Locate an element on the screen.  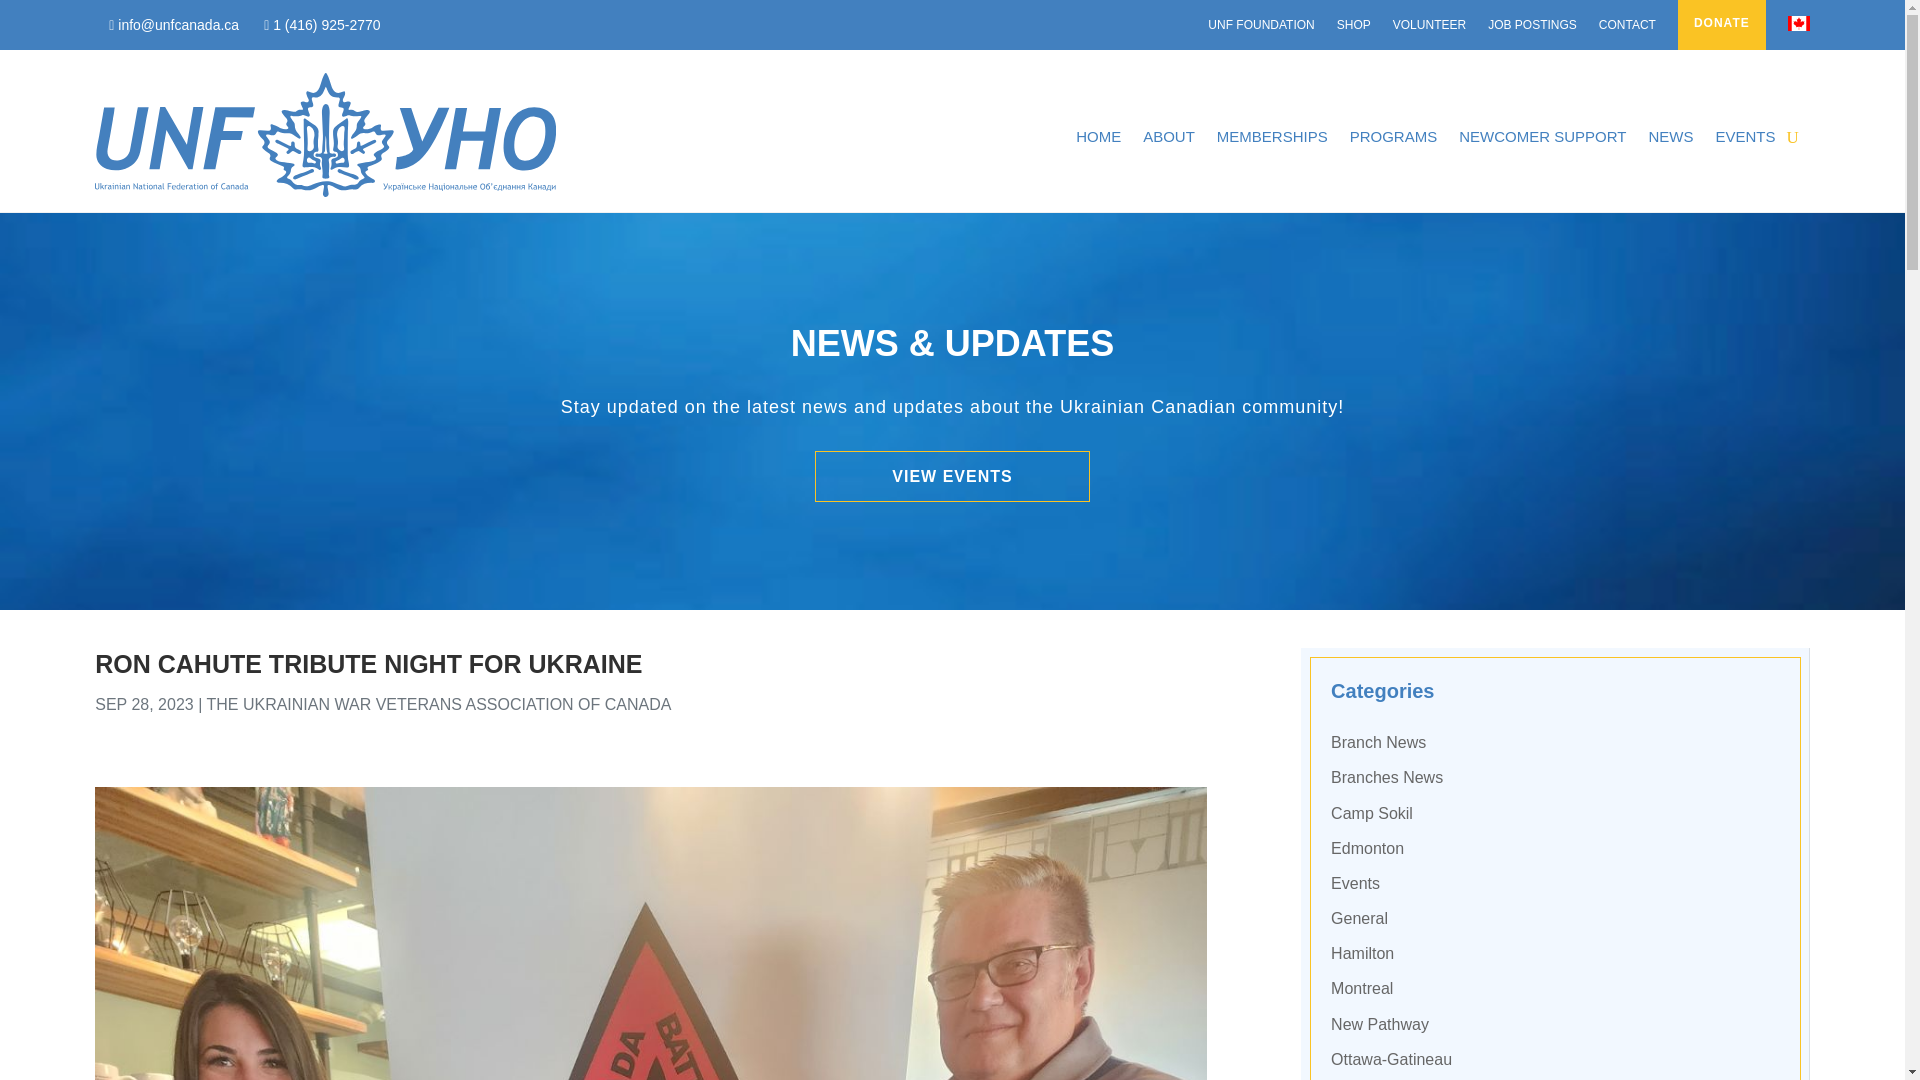
NEWCOMER SUPPORT is located at coordinates (1542, 136).